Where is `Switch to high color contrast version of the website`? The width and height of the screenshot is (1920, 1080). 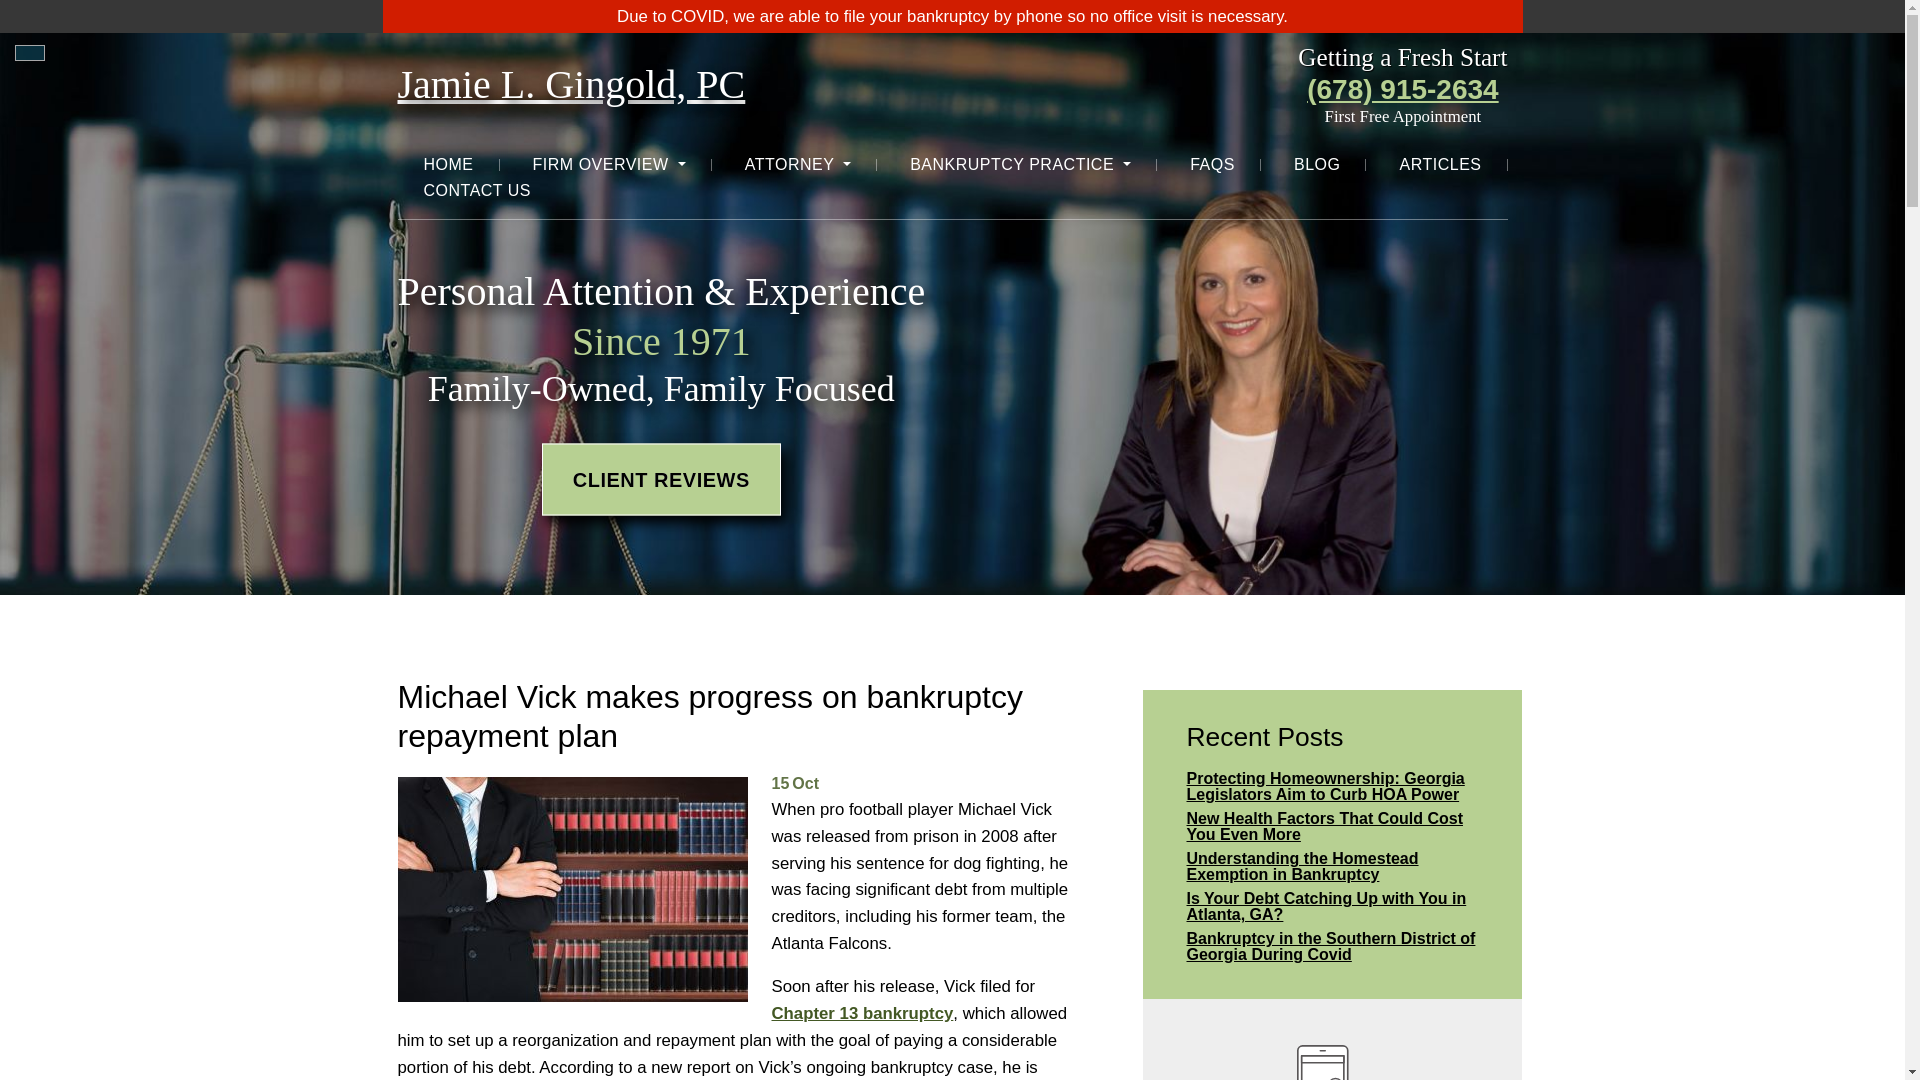
Switch to high color contrast version of the website is located at coordinates (30, 52).